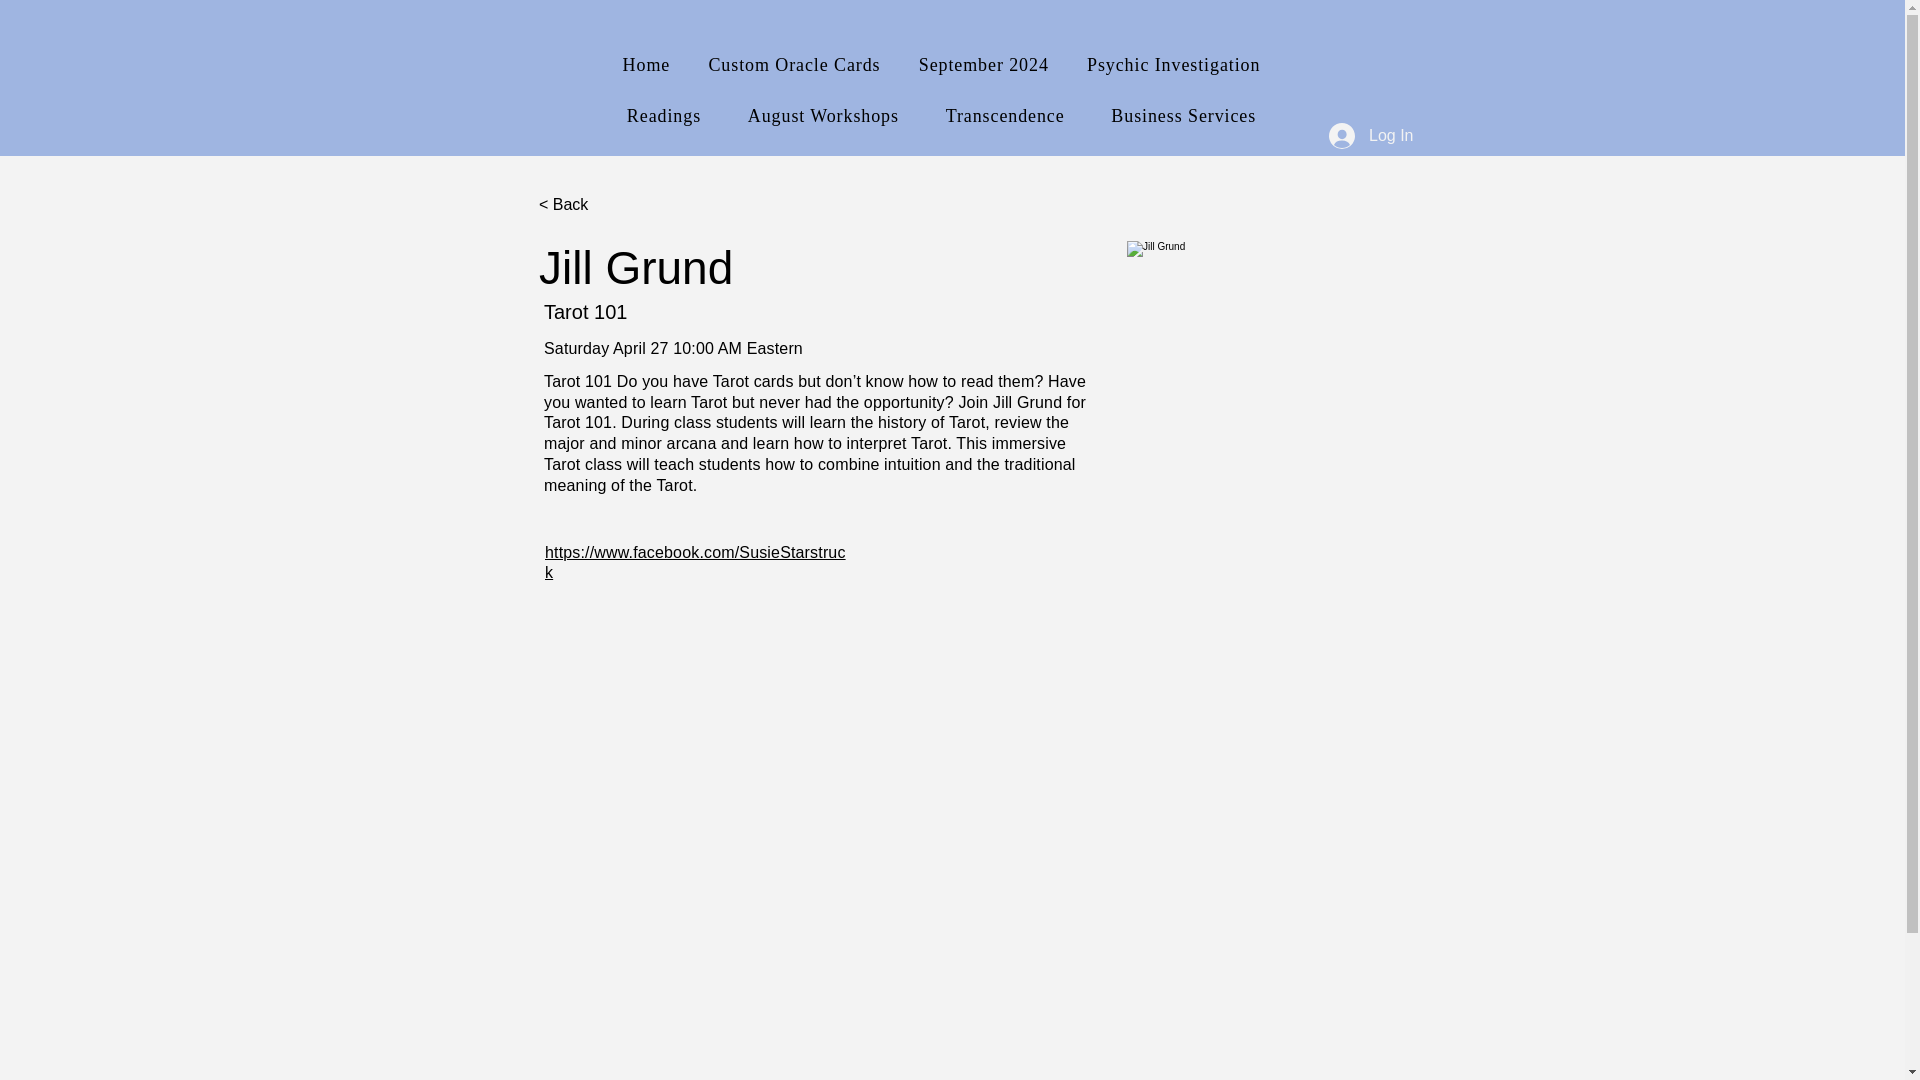 The height and width of the screenshot is (1080, 1920). What do you see at coordinates (1370, 136) in the screenshot?
I see `Log In` at bounding box center [1370, 136].